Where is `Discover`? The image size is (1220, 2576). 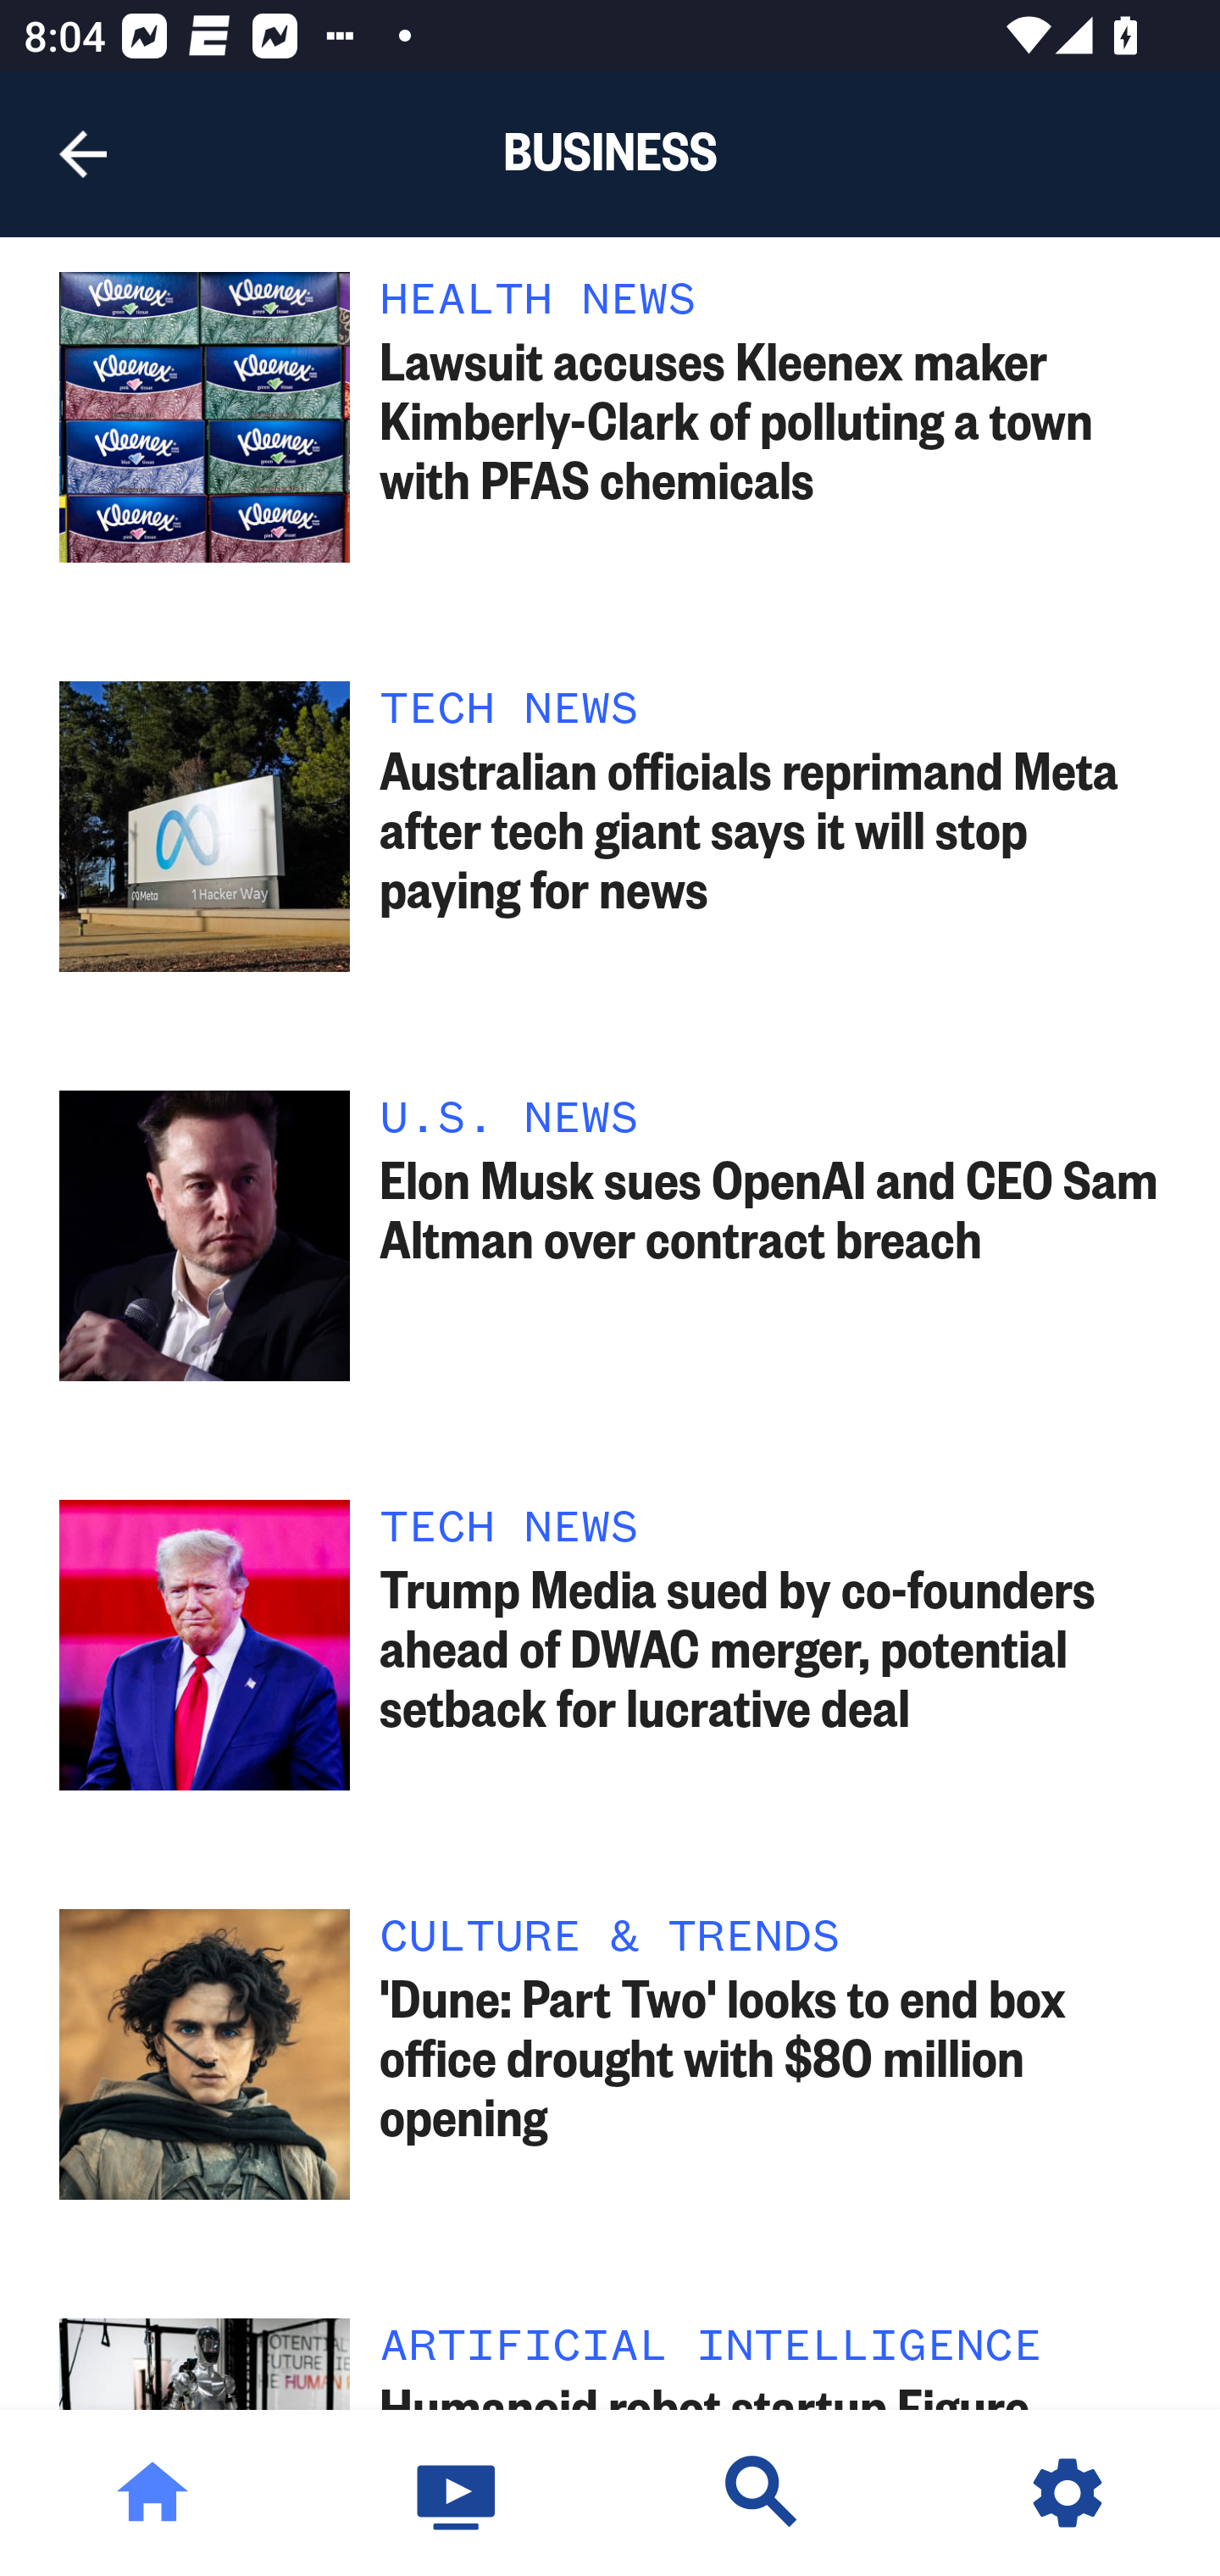 Discover is located at coordinates (762, 2493).